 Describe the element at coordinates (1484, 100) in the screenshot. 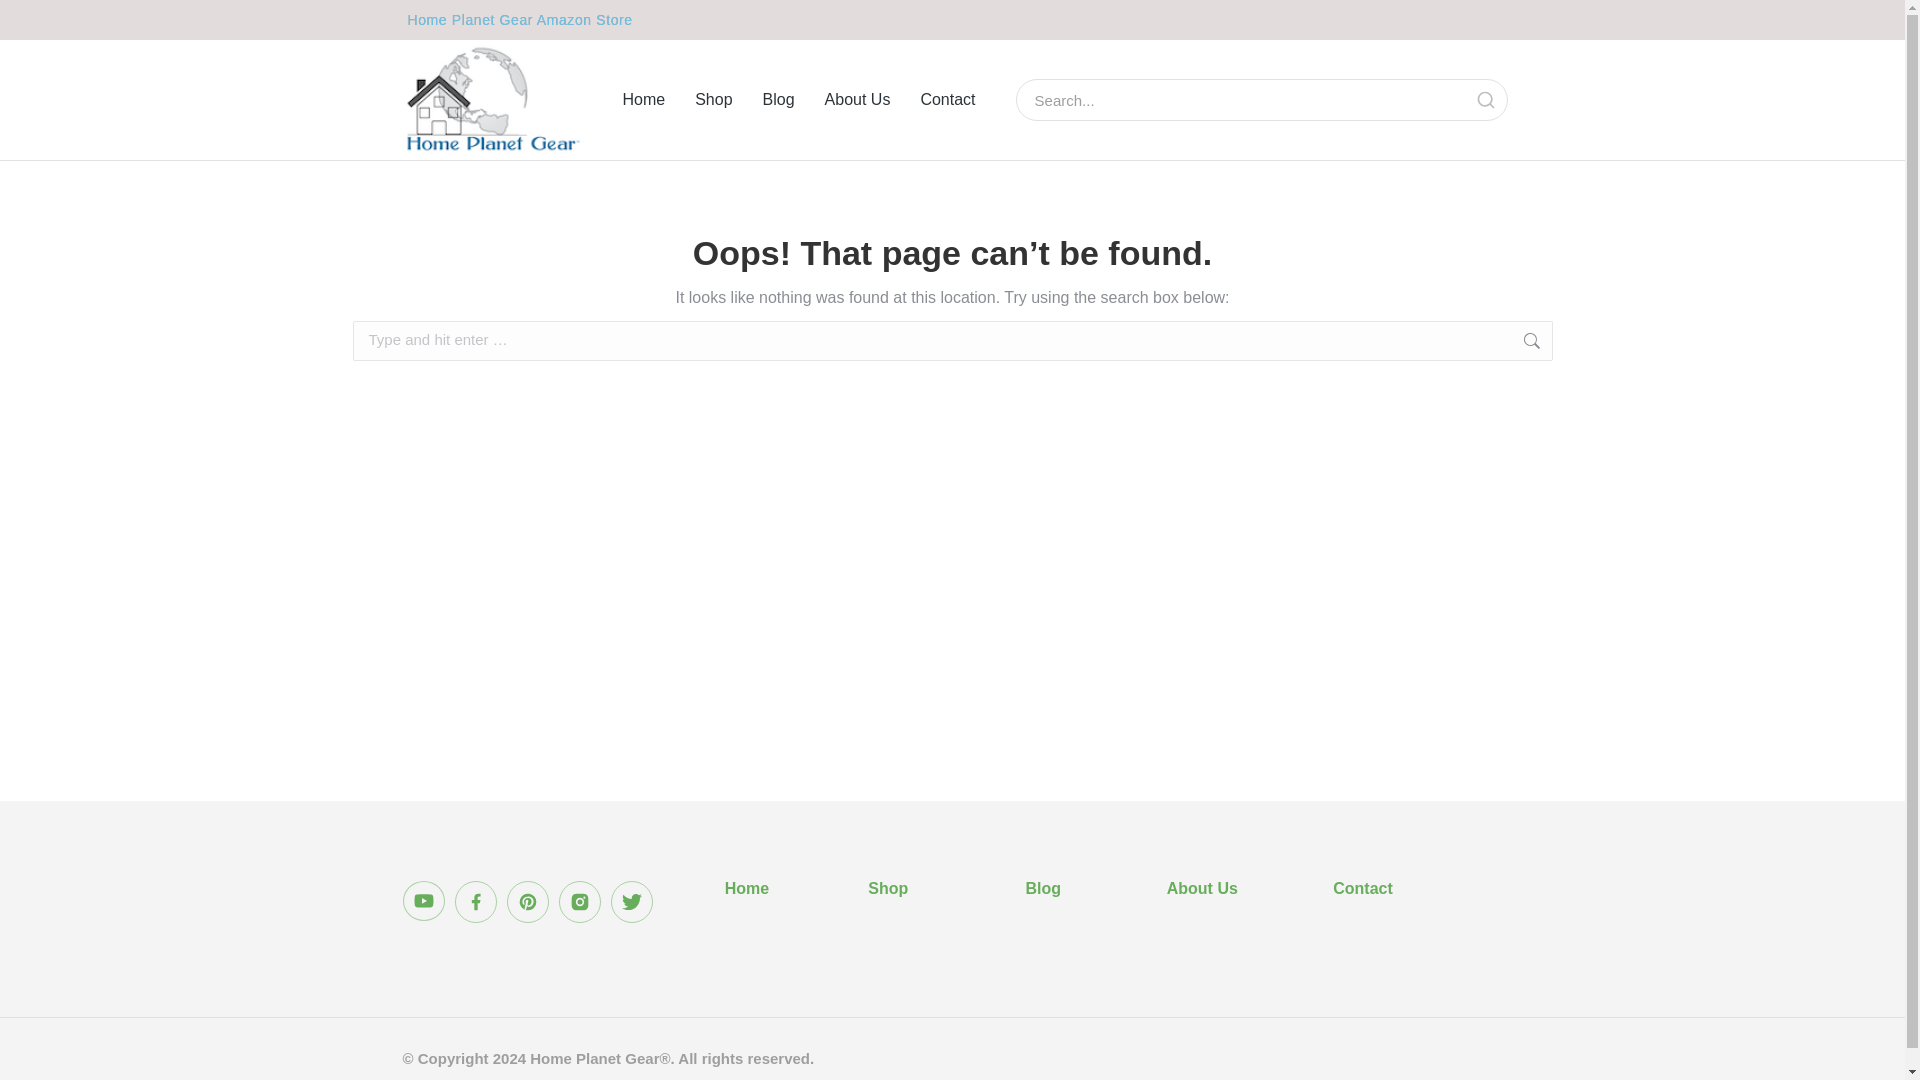

I see `Search` at that location.